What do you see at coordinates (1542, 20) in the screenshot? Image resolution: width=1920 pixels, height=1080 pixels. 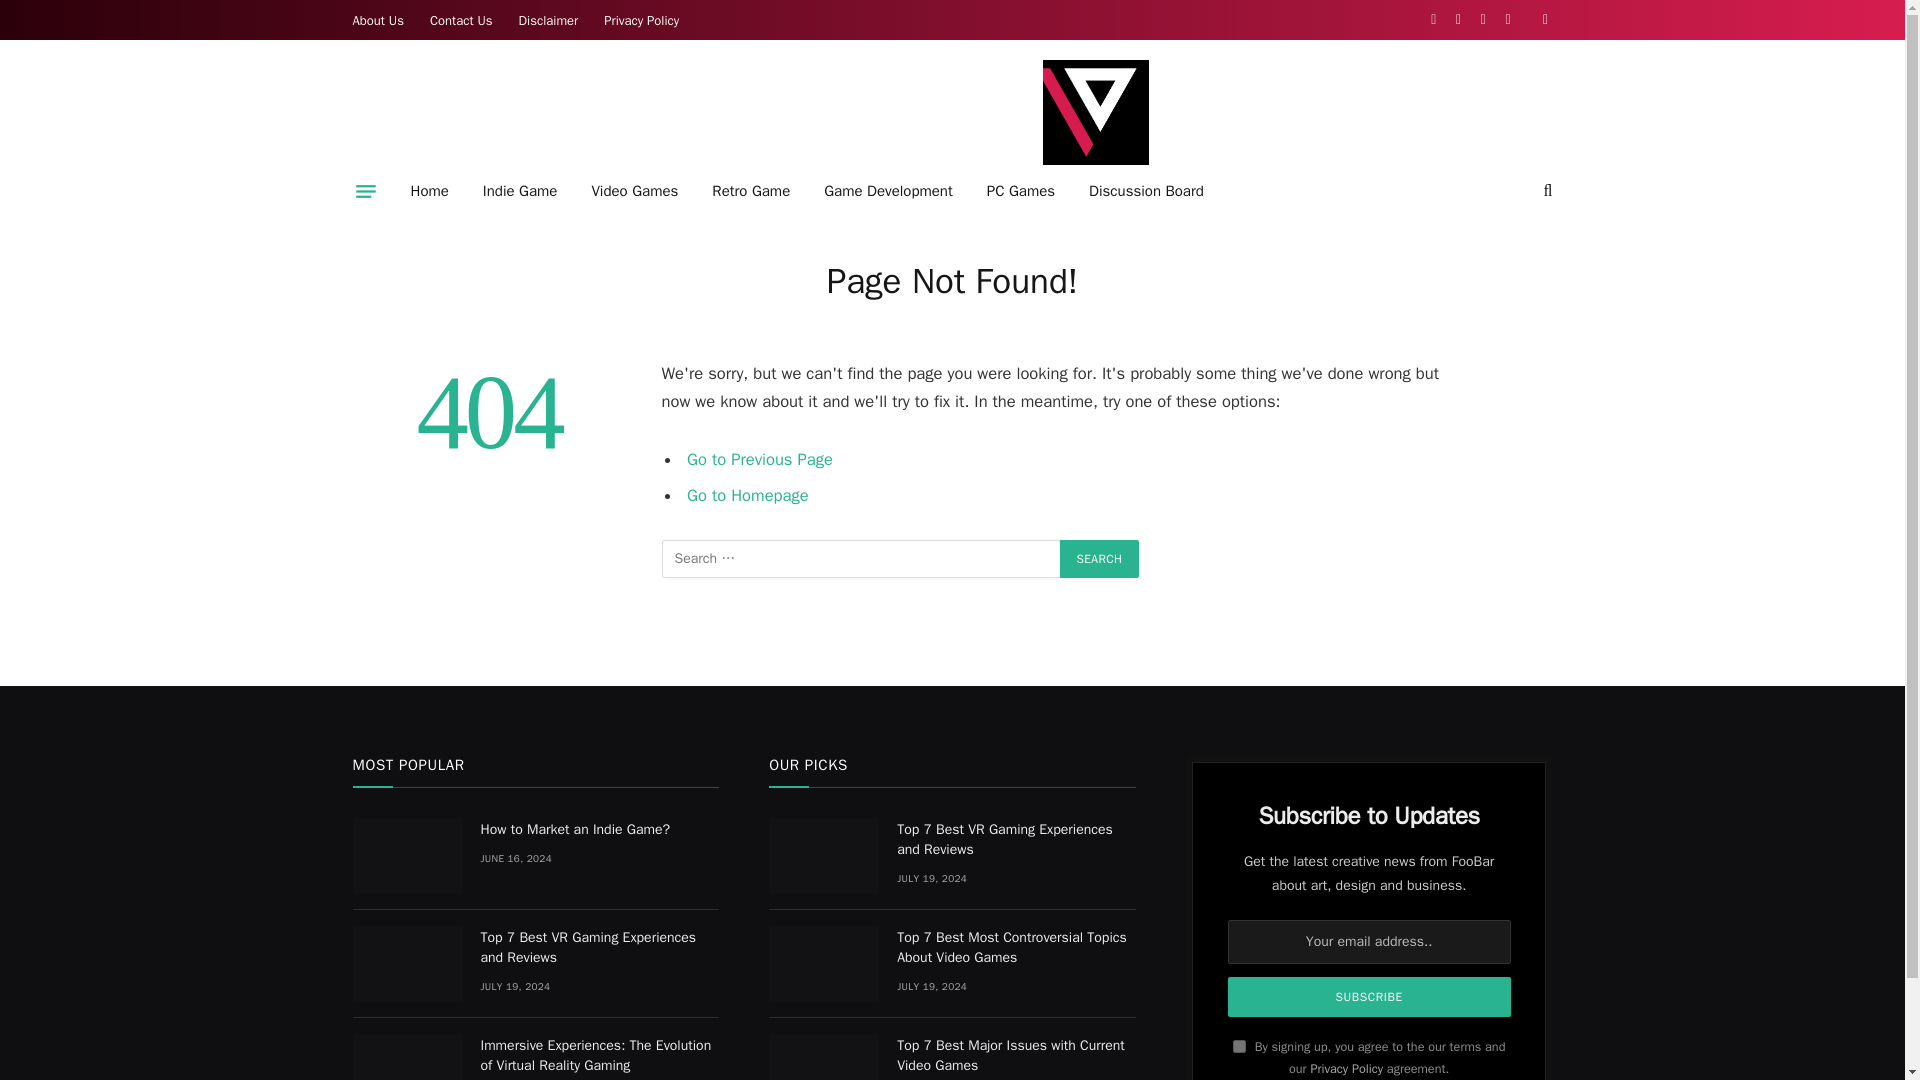 I see `Switch to Dark Design - easier on eyes.` at bounding box center [1542, 20].